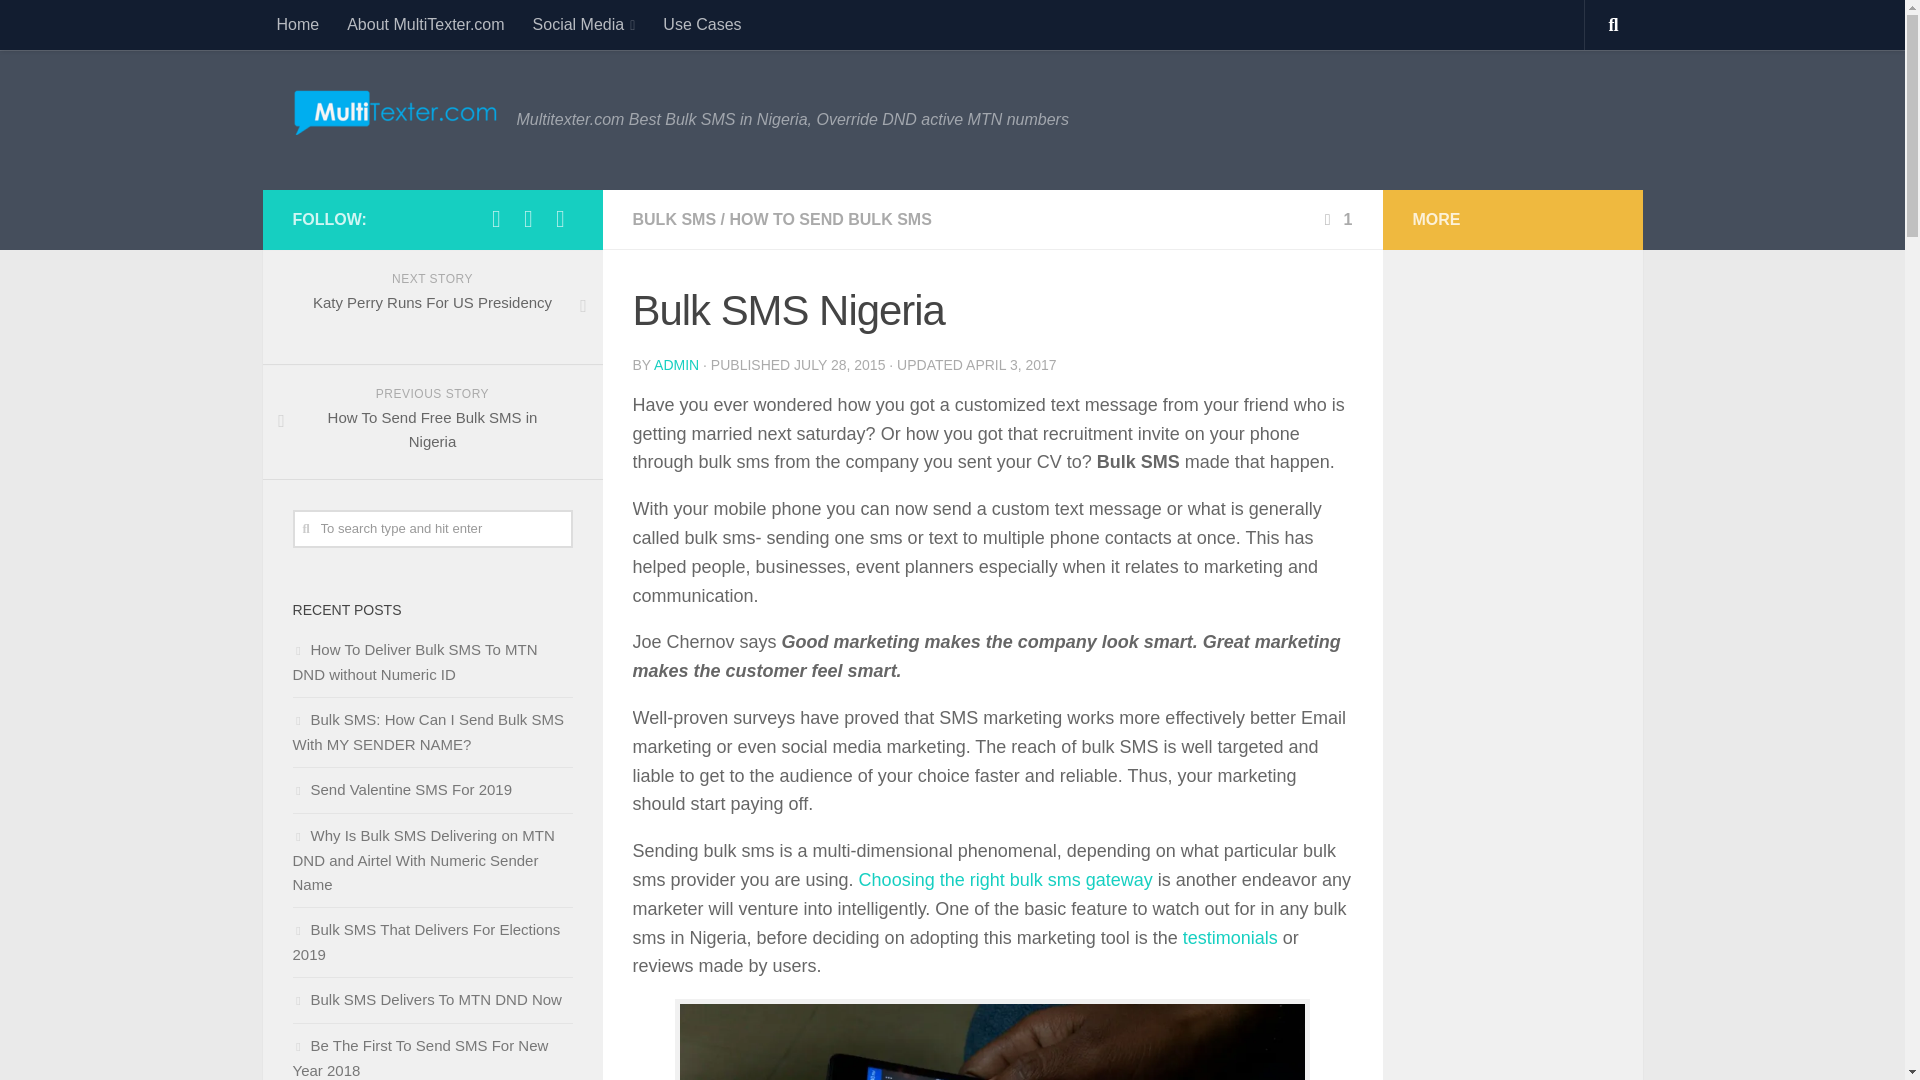 The width and height of the screenshot is (1920, 1080). Describe the element at coordinates (432, 528) in the screenshot. I see `To search type and hit enter` at that location.